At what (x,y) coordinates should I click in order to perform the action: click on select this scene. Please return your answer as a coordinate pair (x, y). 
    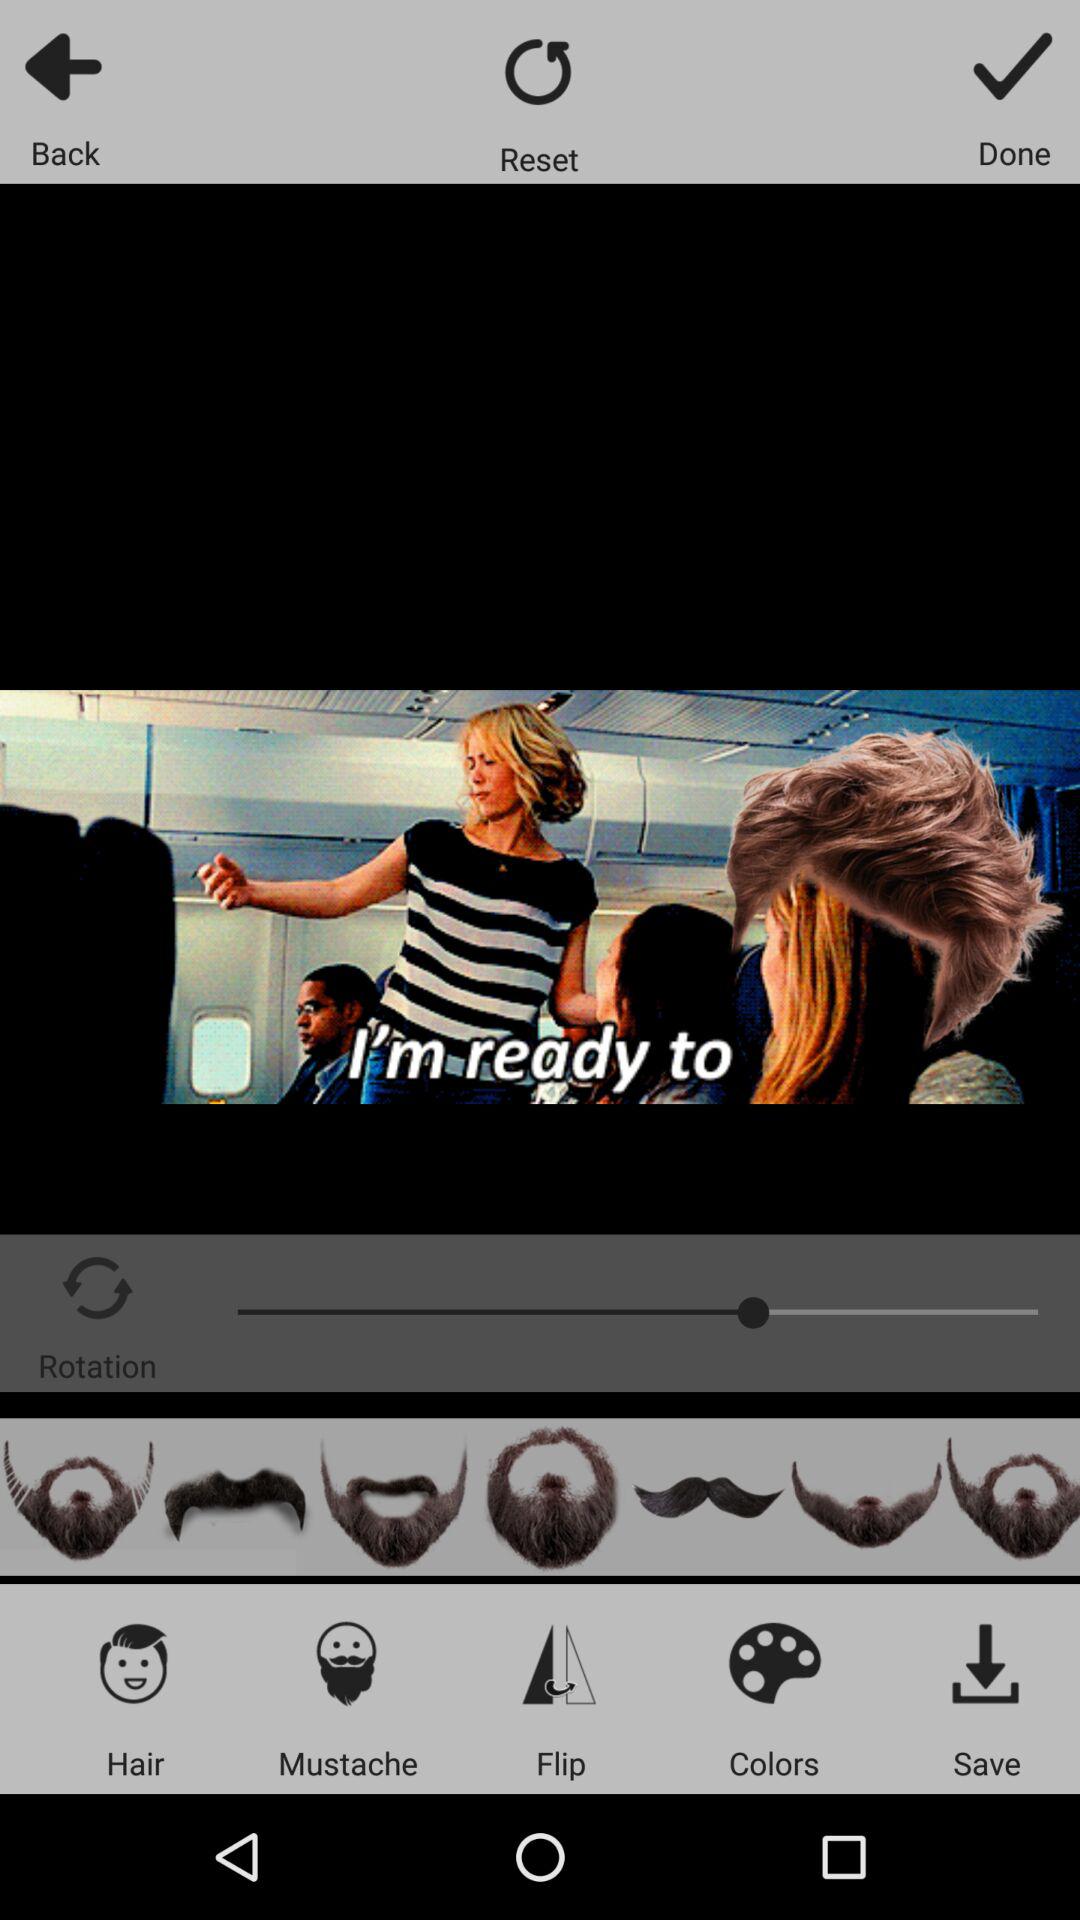
    Looking at the image, I should click on (78, 1496).